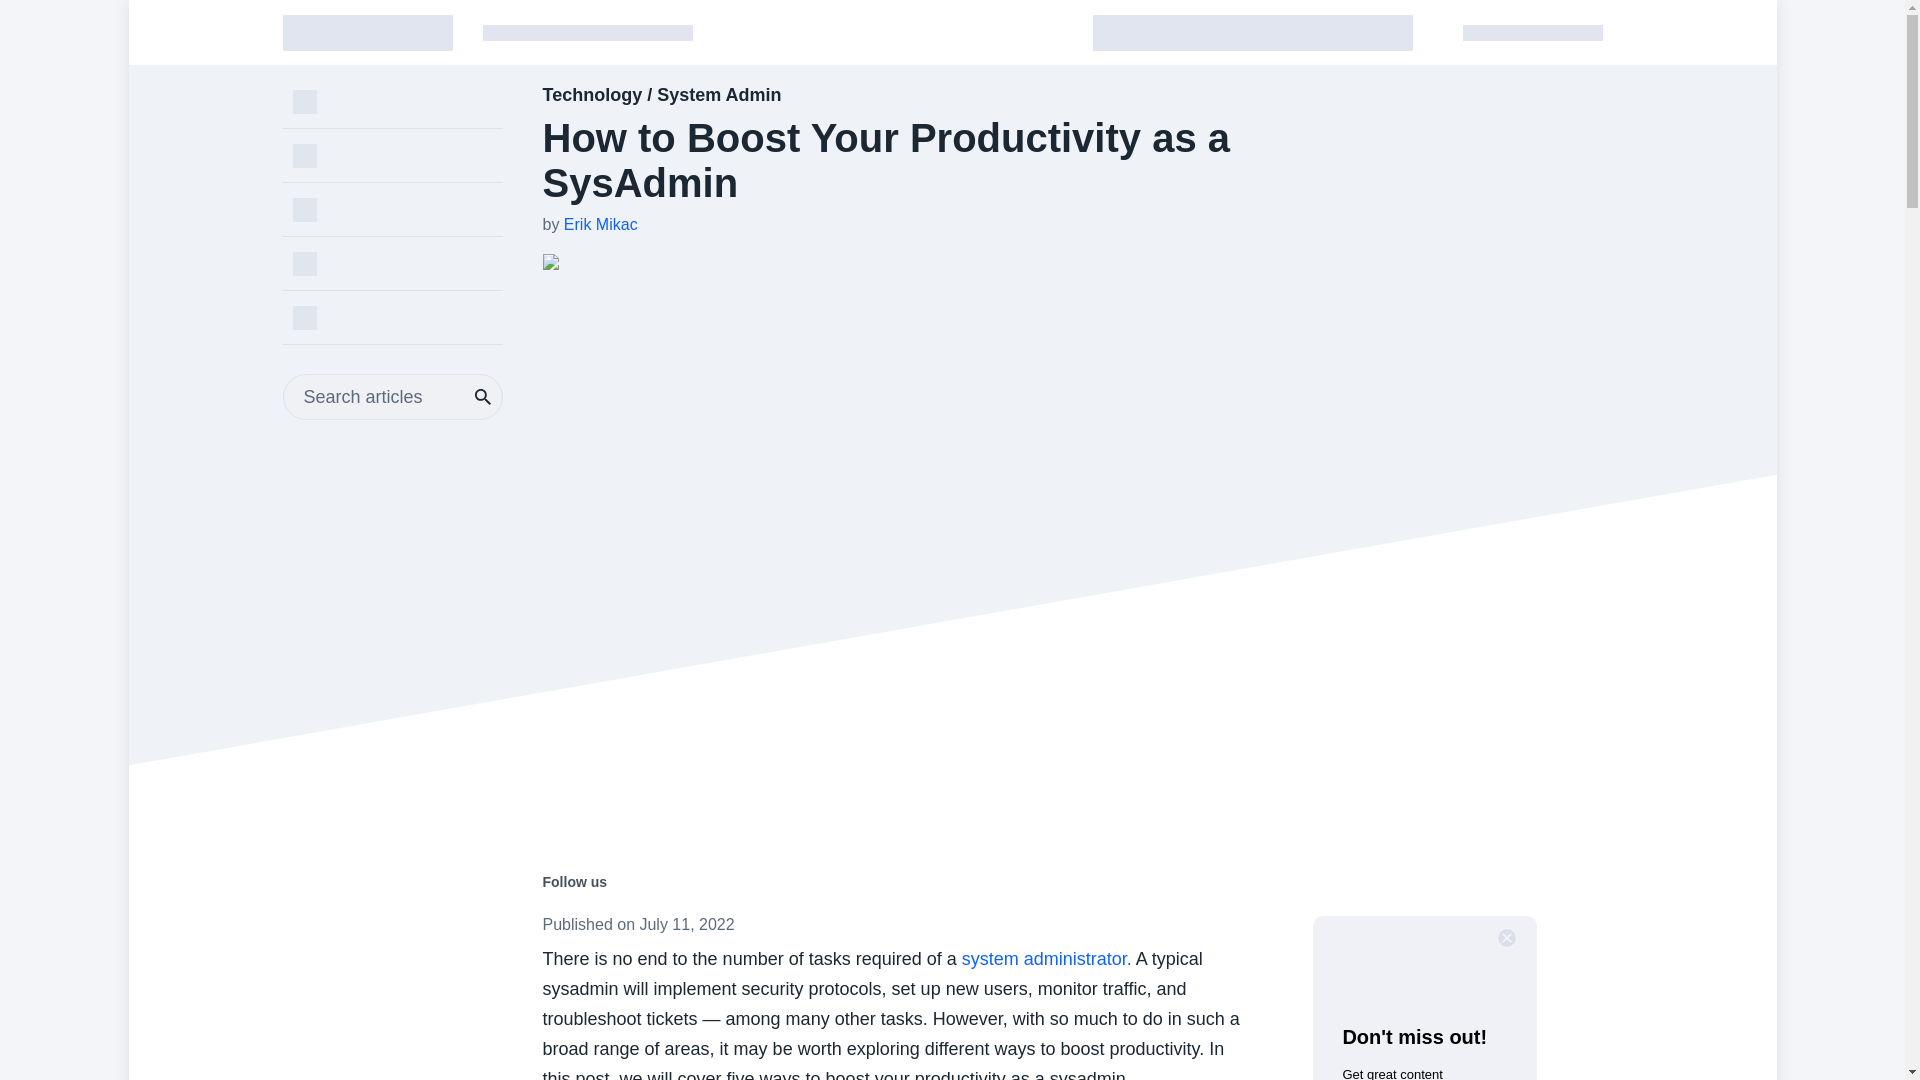 This screenshot has height=1080, width=1920. What do you see at coordinates (1044, 958) in the screenshot?
I see ` system administrator.` at bounding box center [1044, 958].